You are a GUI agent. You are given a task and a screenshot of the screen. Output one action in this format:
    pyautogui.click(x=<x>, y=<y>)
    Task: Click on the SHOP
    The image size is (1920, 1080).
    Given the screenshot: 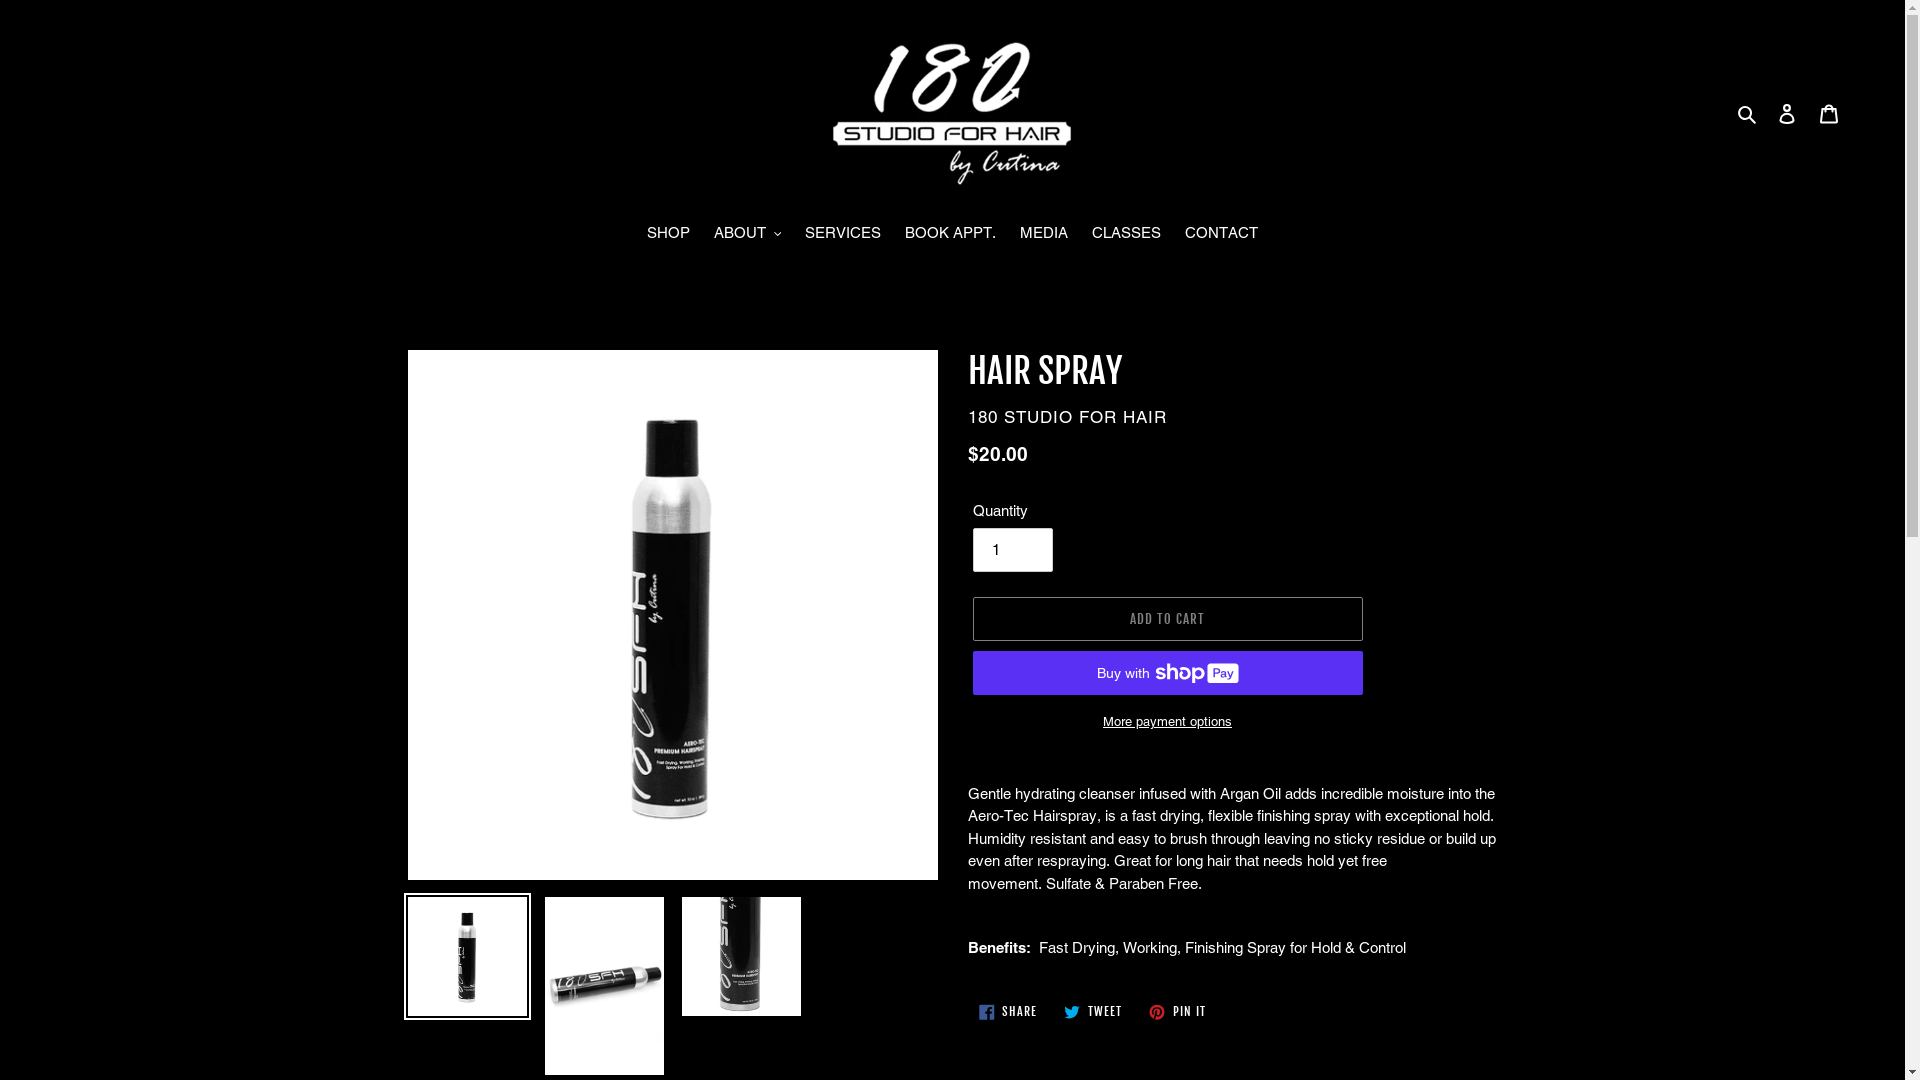 What is the action you would take?
    pyautogui.click(x=668, y=235)
    